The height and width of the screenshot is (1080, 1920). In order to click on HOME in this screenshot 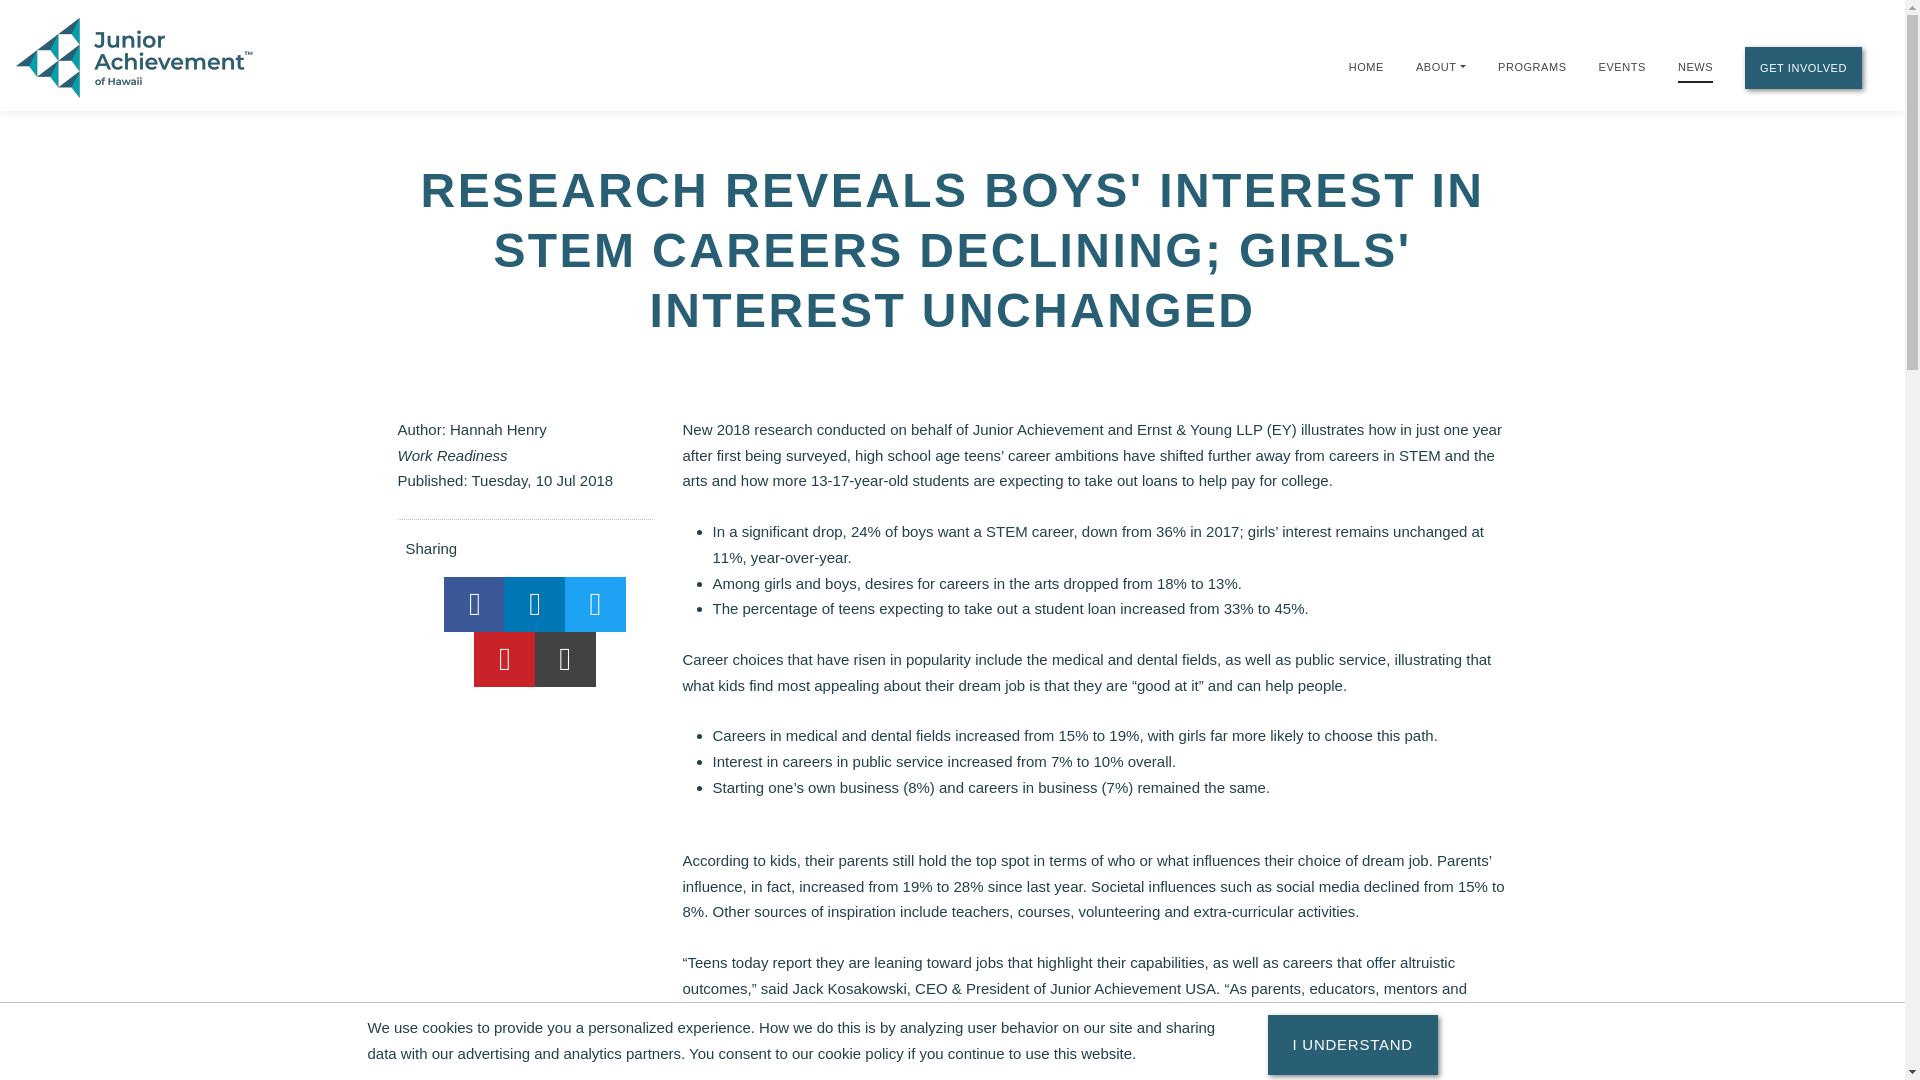, I will do `click(1366, 66)`.